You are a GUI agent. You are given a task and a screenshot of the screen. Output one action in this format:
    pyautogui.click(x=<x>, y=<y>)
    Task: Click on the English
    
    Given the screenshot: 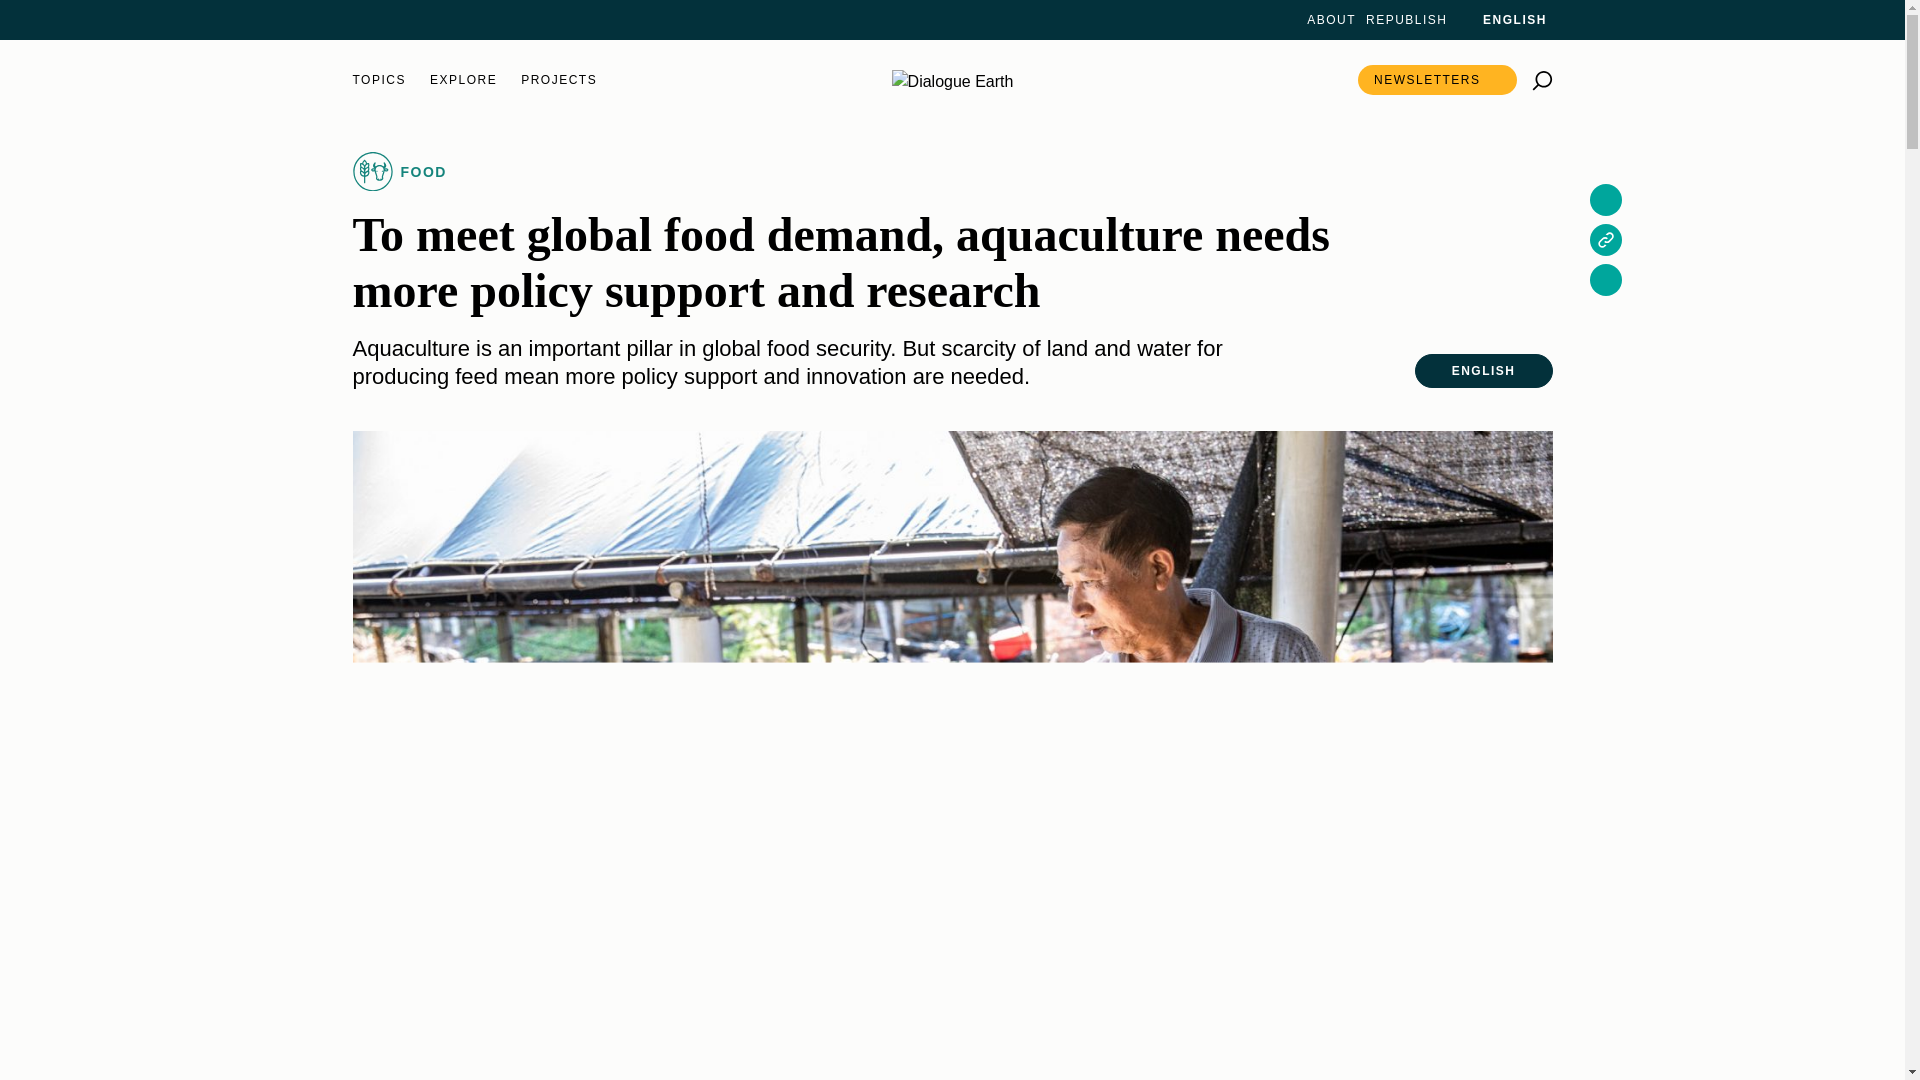 What is the action you would take?
    pyautogui.click(x=1502, y=20)
    